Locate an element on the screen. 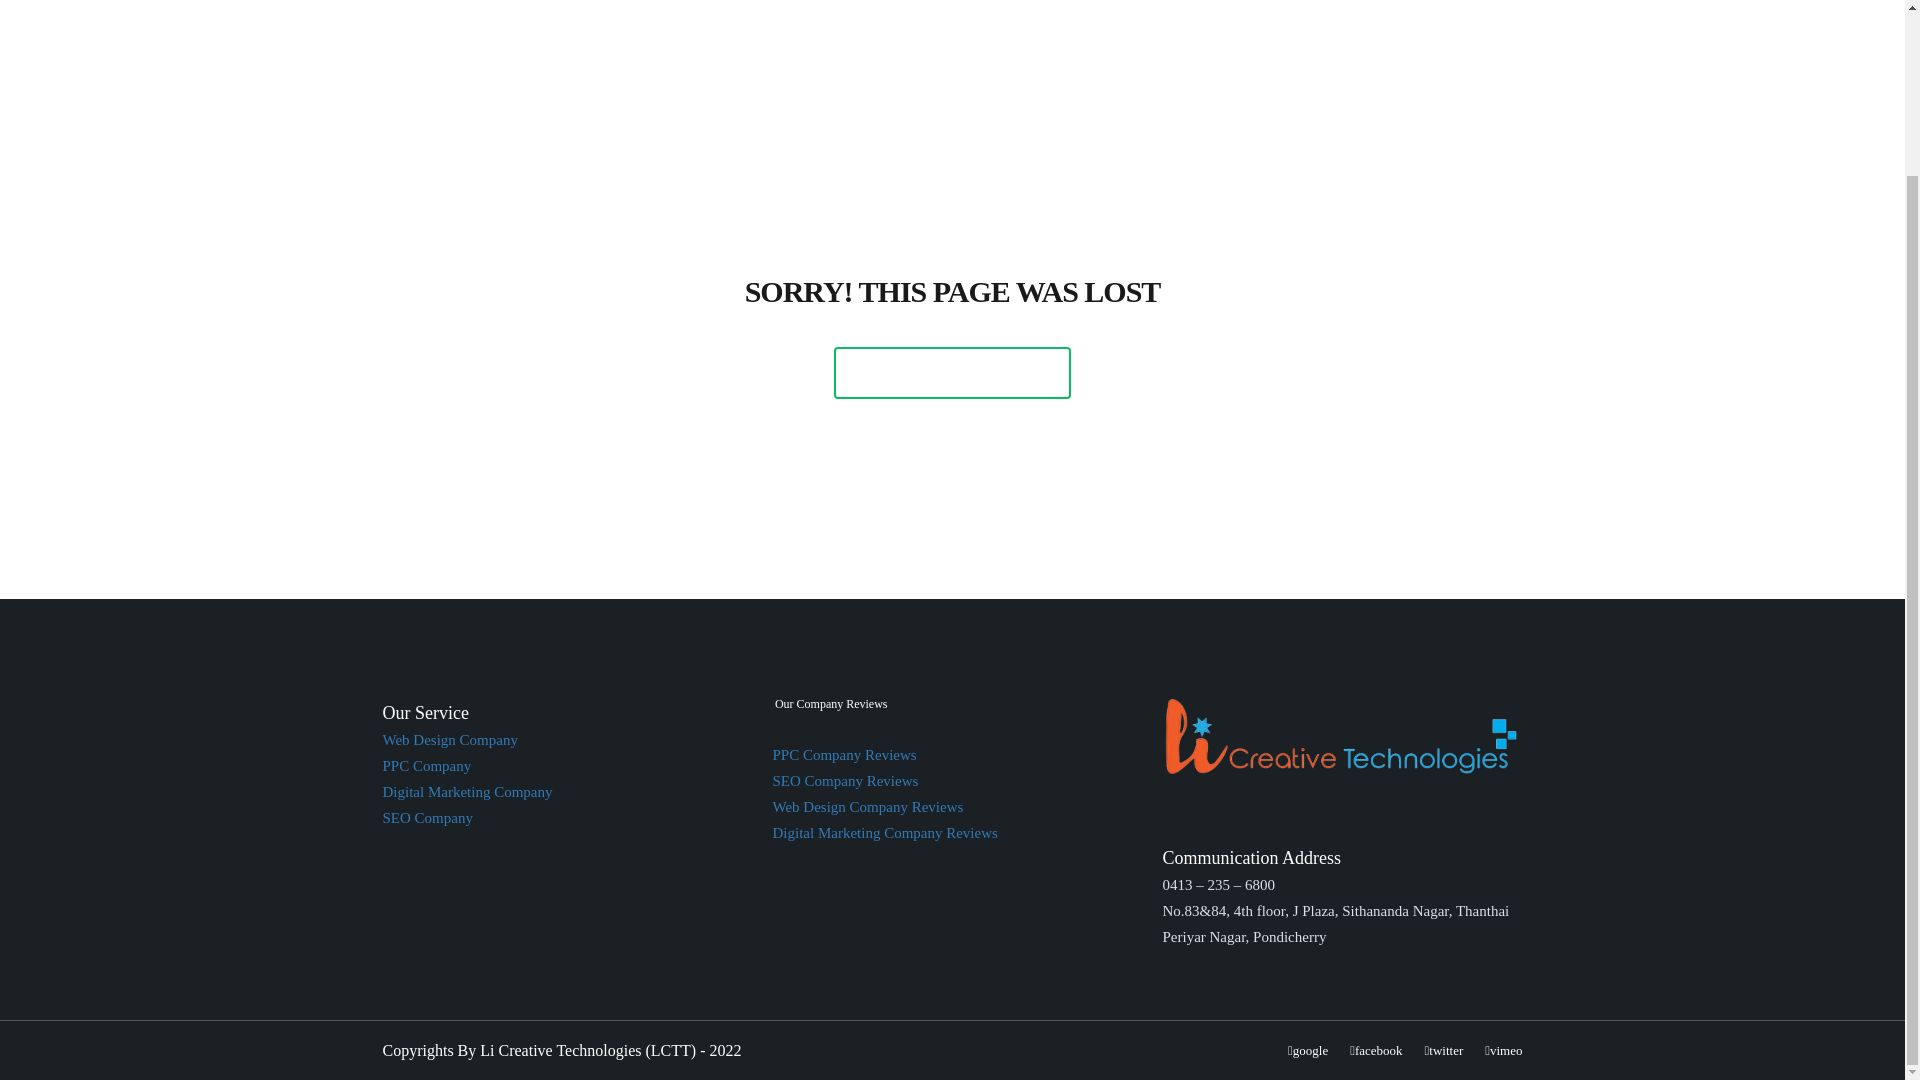  SEO Company is located at coordinates (427, 818).